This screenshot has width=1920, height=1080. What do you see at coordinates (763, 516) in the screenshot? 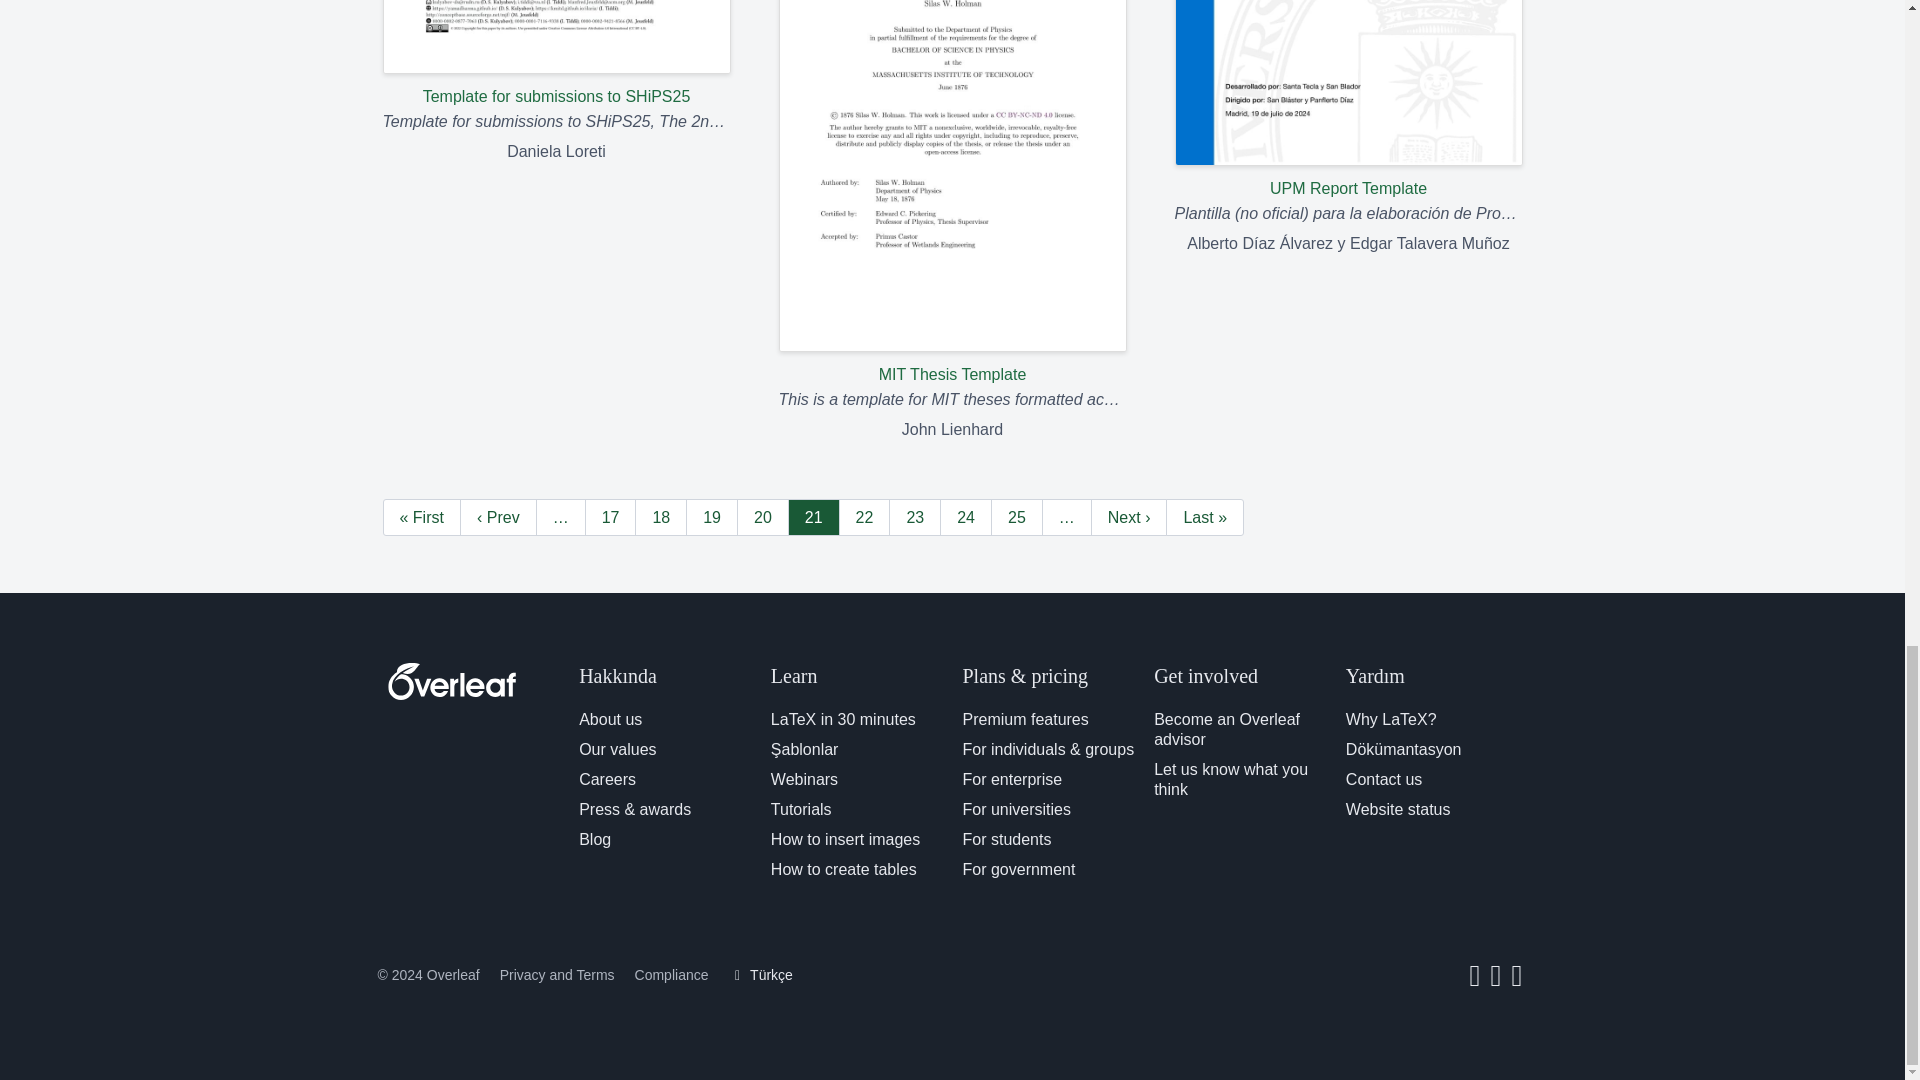
I see `20` at bounding box center [763, 516].